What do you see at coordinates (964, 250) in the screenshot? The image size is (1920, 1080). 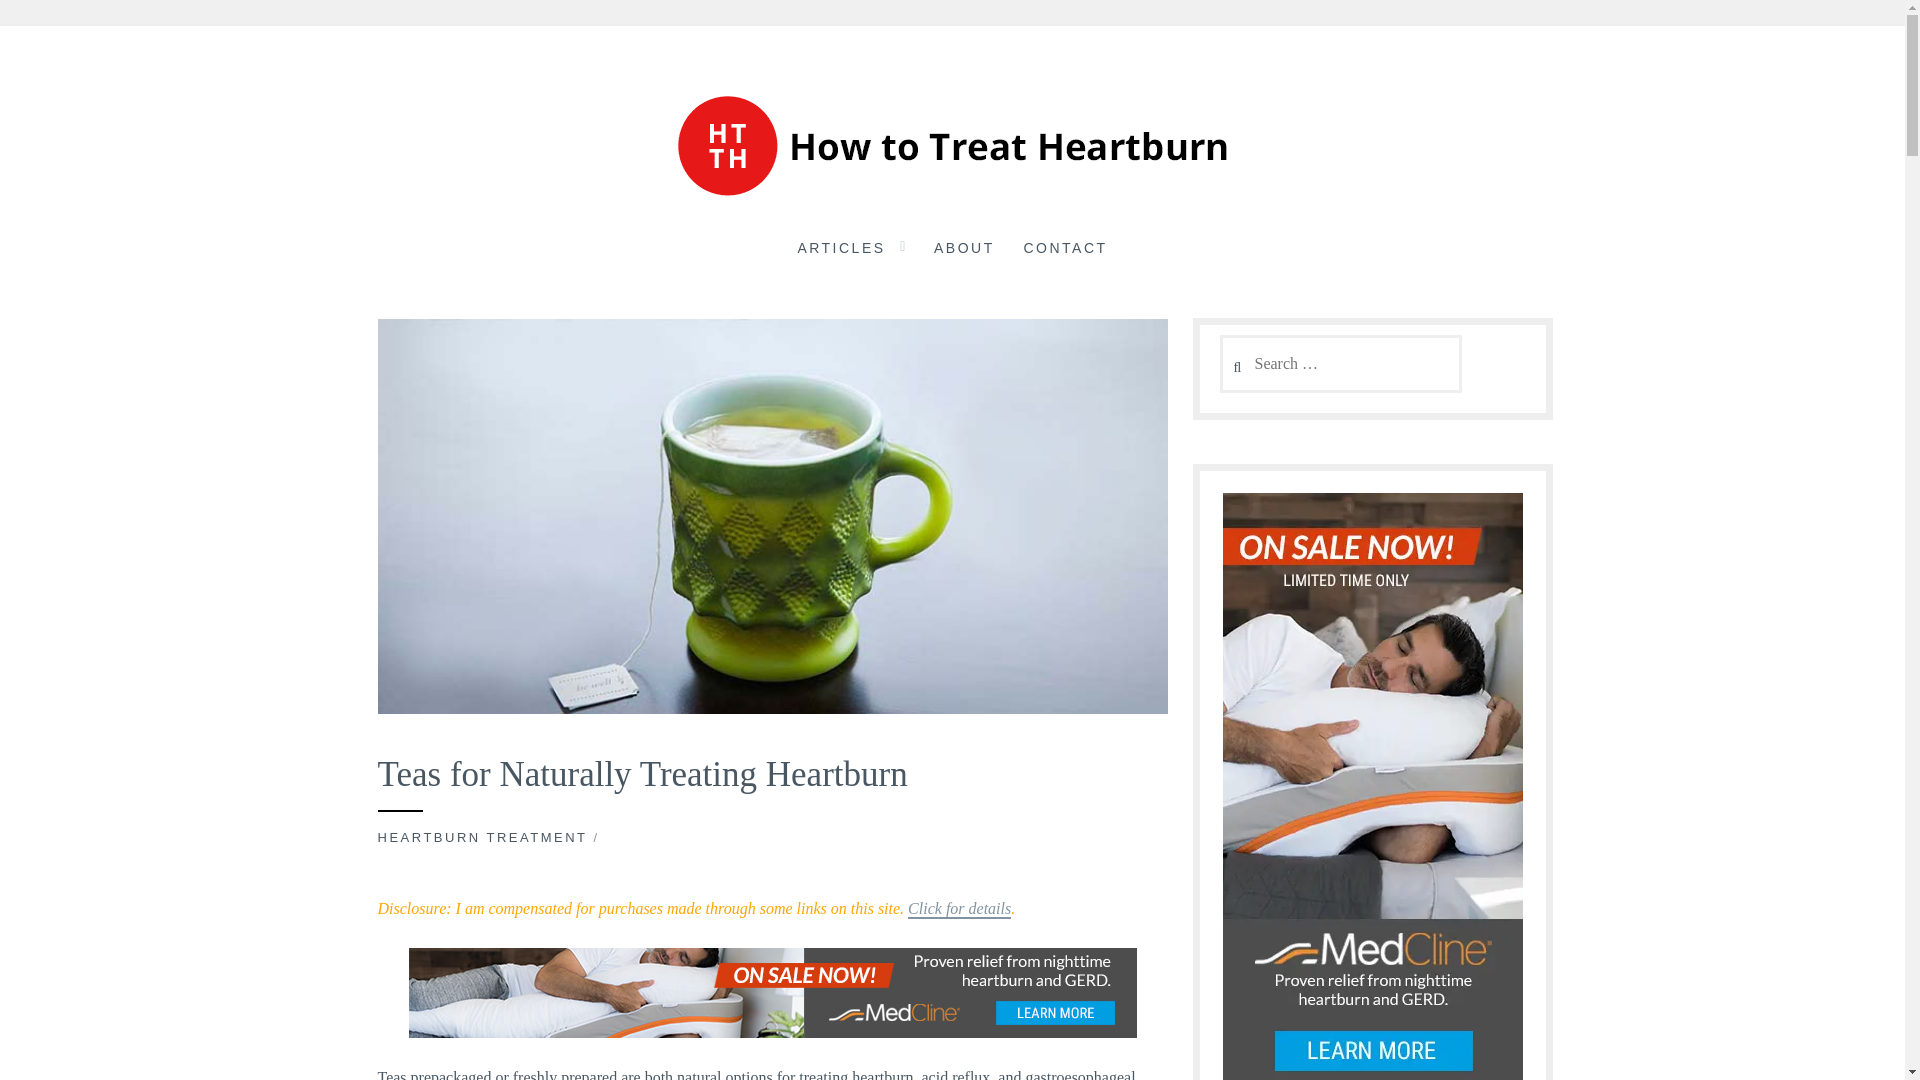 I see `ABOUT` at bounding box center [964, 250].